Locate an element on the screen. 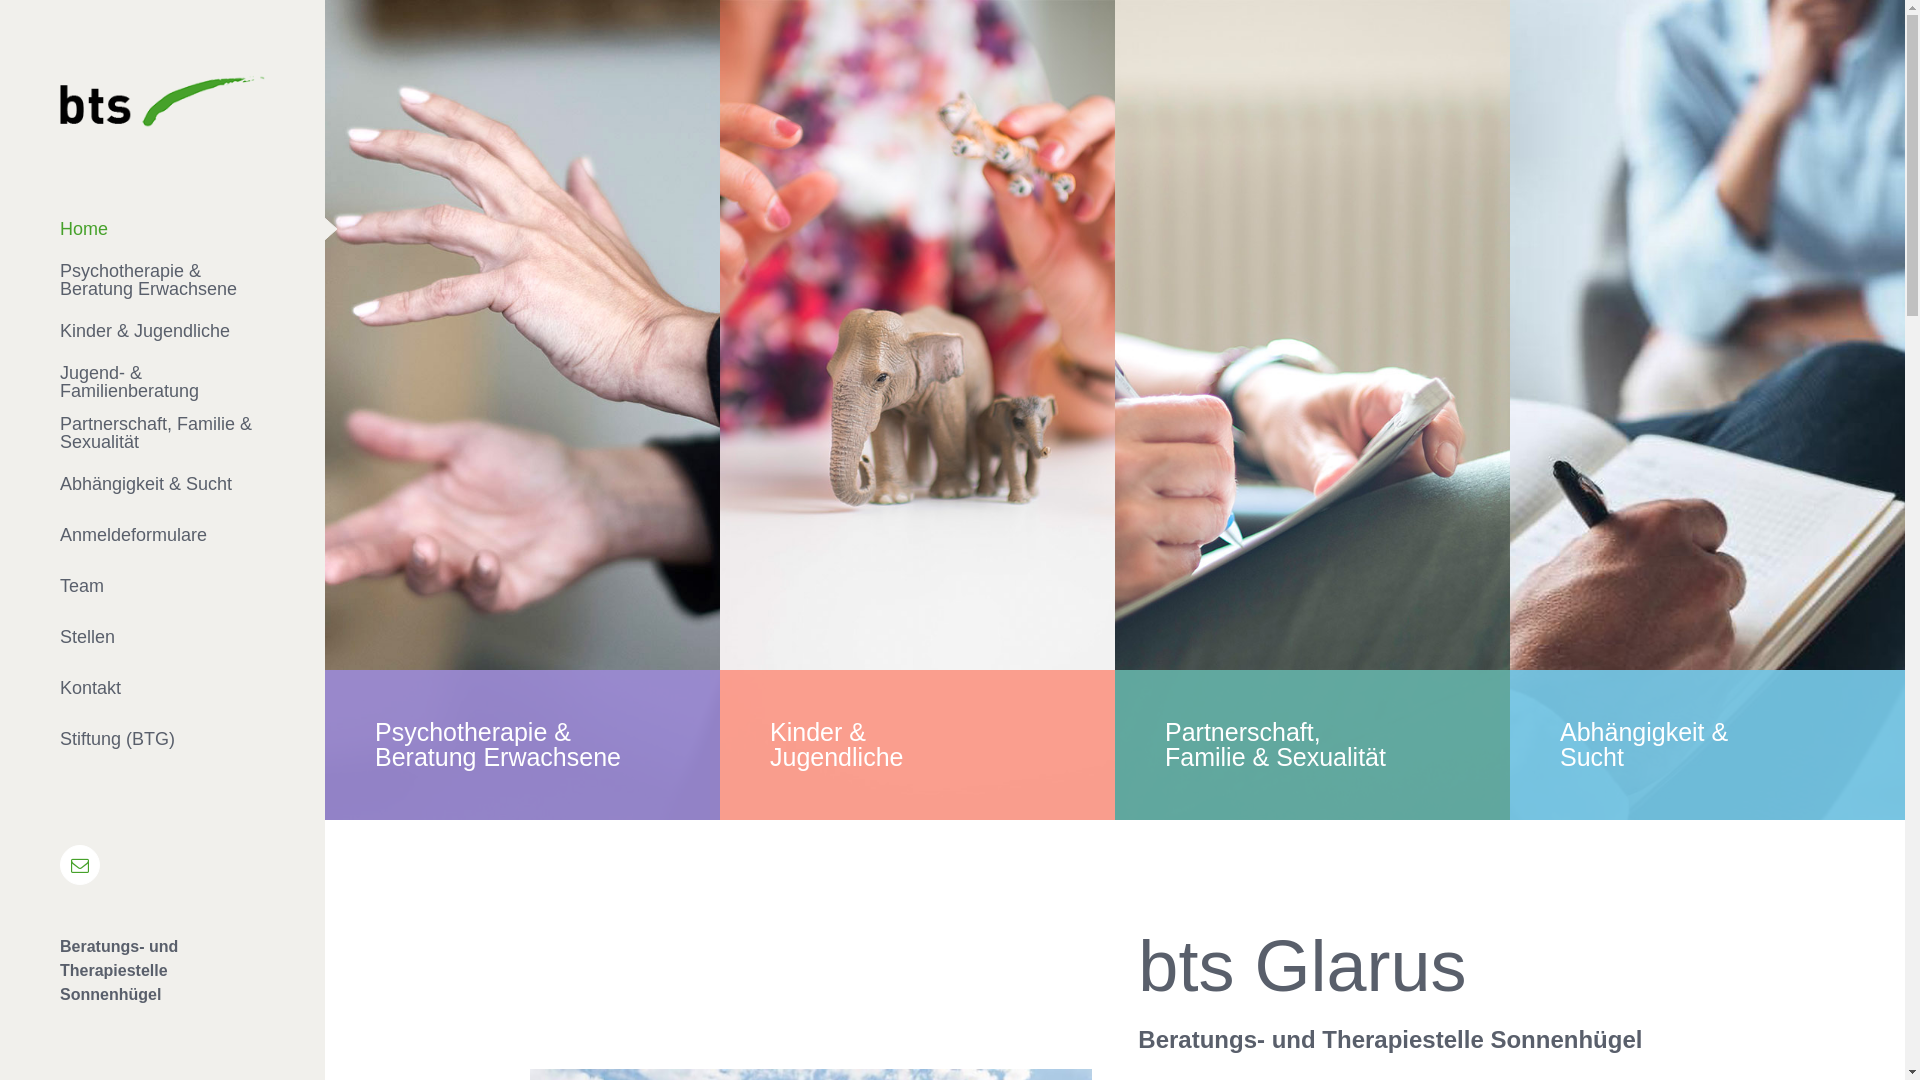  E-Mail is located at coordinates (80, 865).